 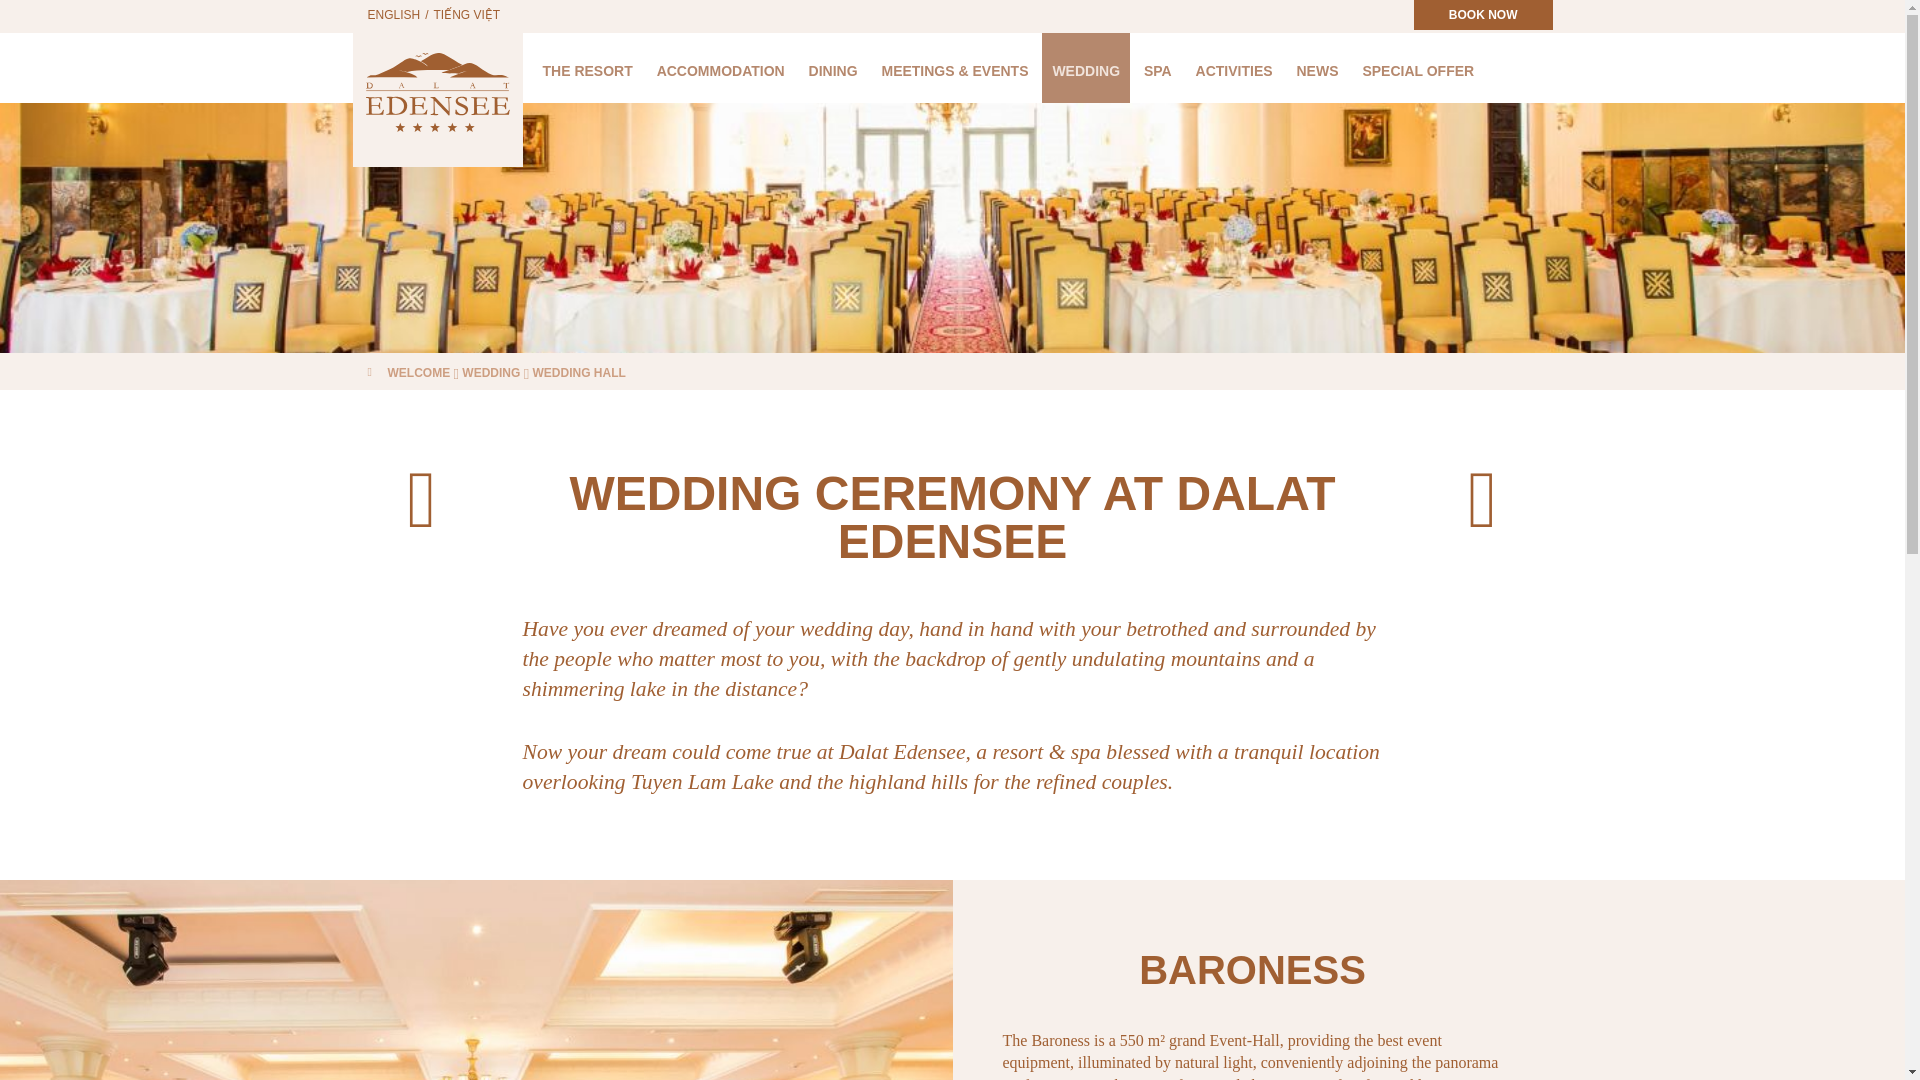 What do you see at coordinates (586, 68) in the screenshot?
I see `The Resort` at bounding box center [586, 68].